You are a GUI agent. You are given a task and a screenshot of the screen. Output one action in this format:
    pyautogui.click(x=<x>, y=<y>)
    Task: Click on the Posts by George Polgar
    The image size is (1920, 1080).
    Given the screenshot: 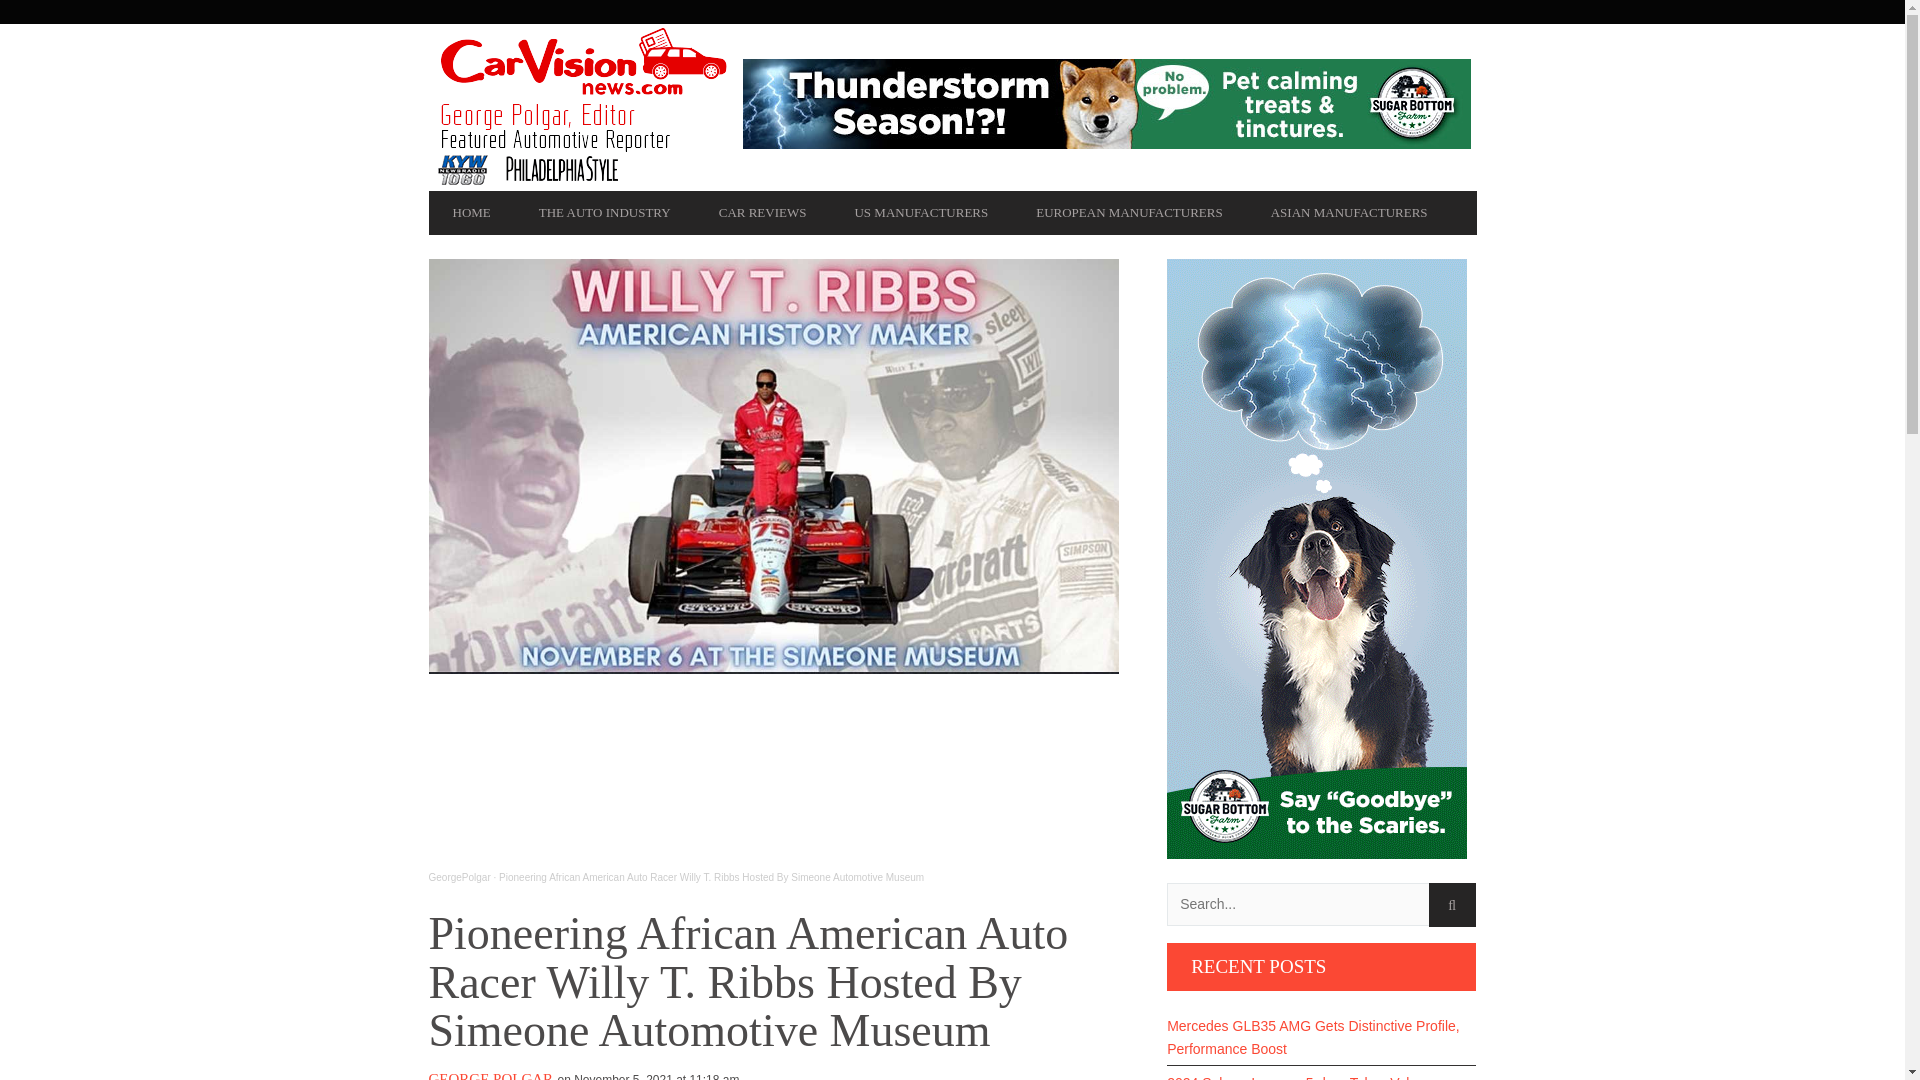 What is the action you would take?
    pyautogui.click(x=490, y=1076)
    